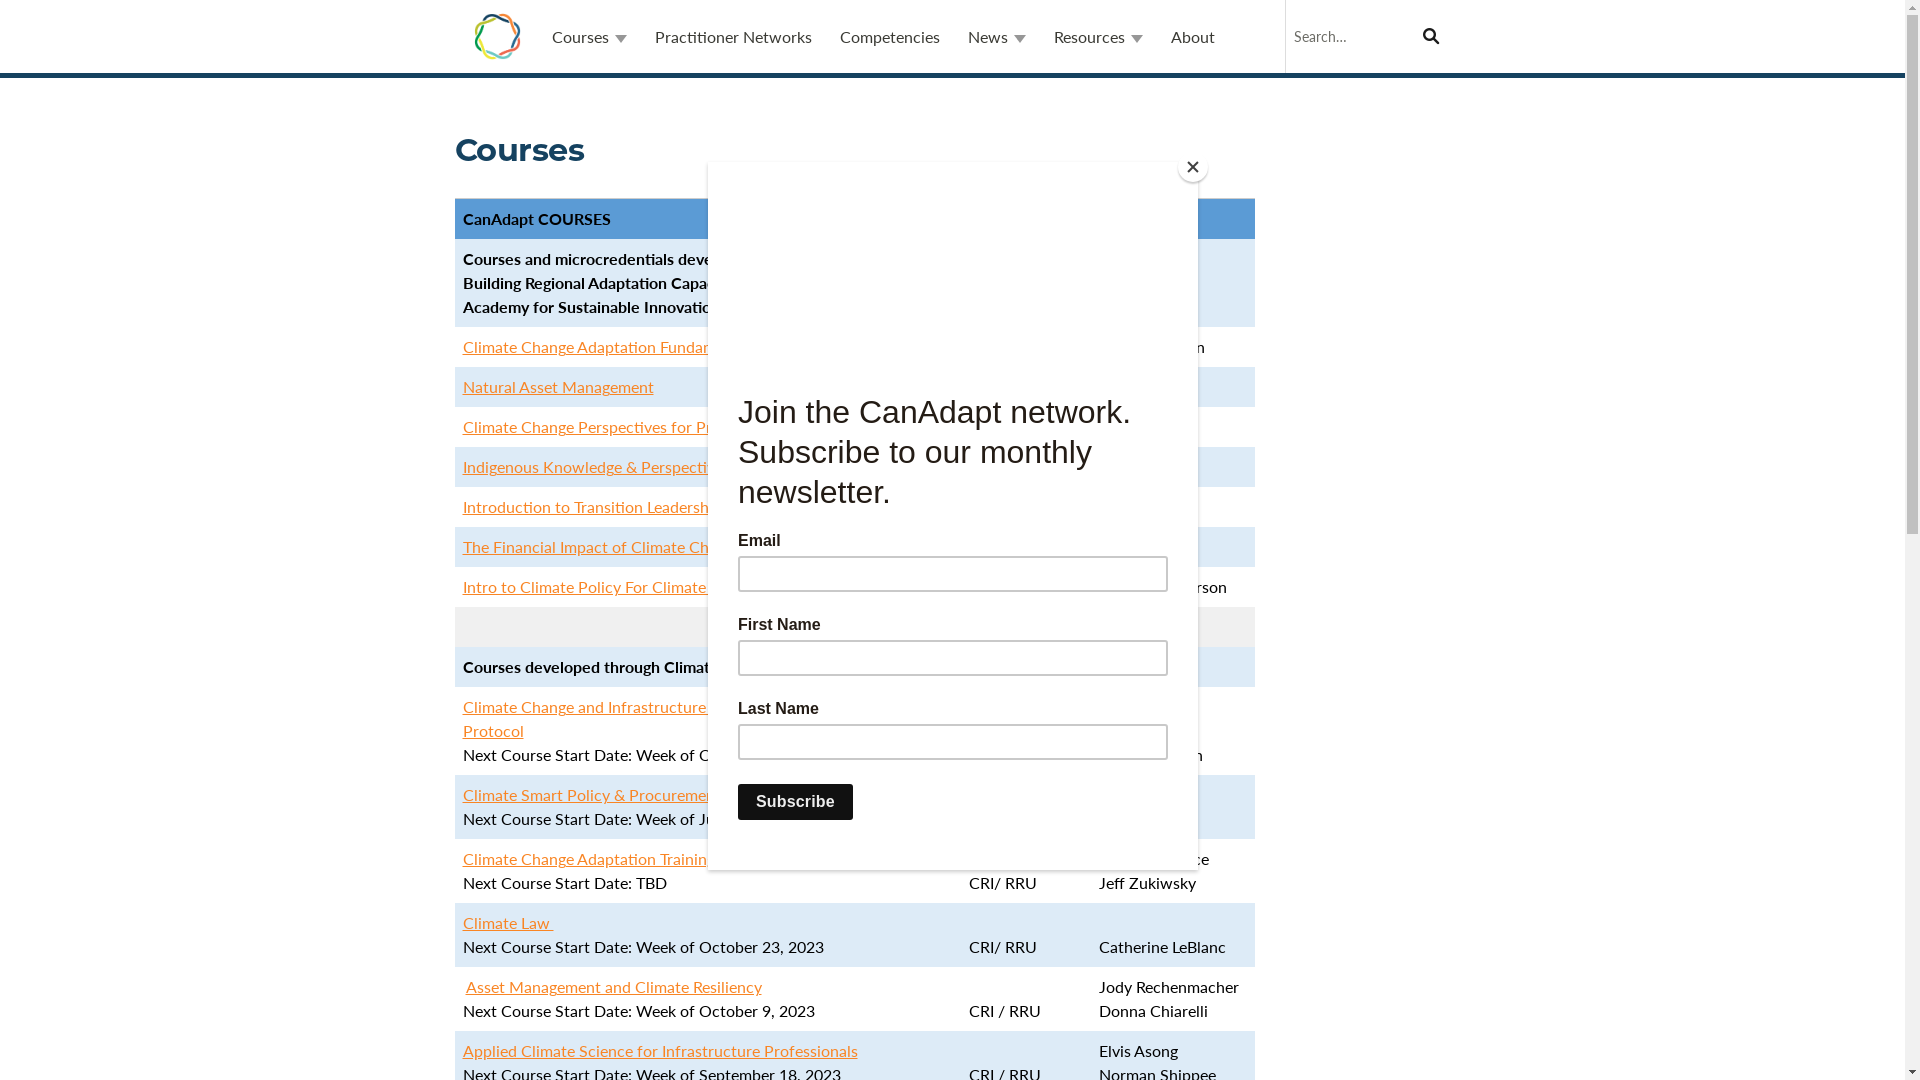 The width and height of the screenshot is (1920, 1080). Describe the element at coordinates (732, 36) in the screenshot. I see `Practitioner Networks` at that location.